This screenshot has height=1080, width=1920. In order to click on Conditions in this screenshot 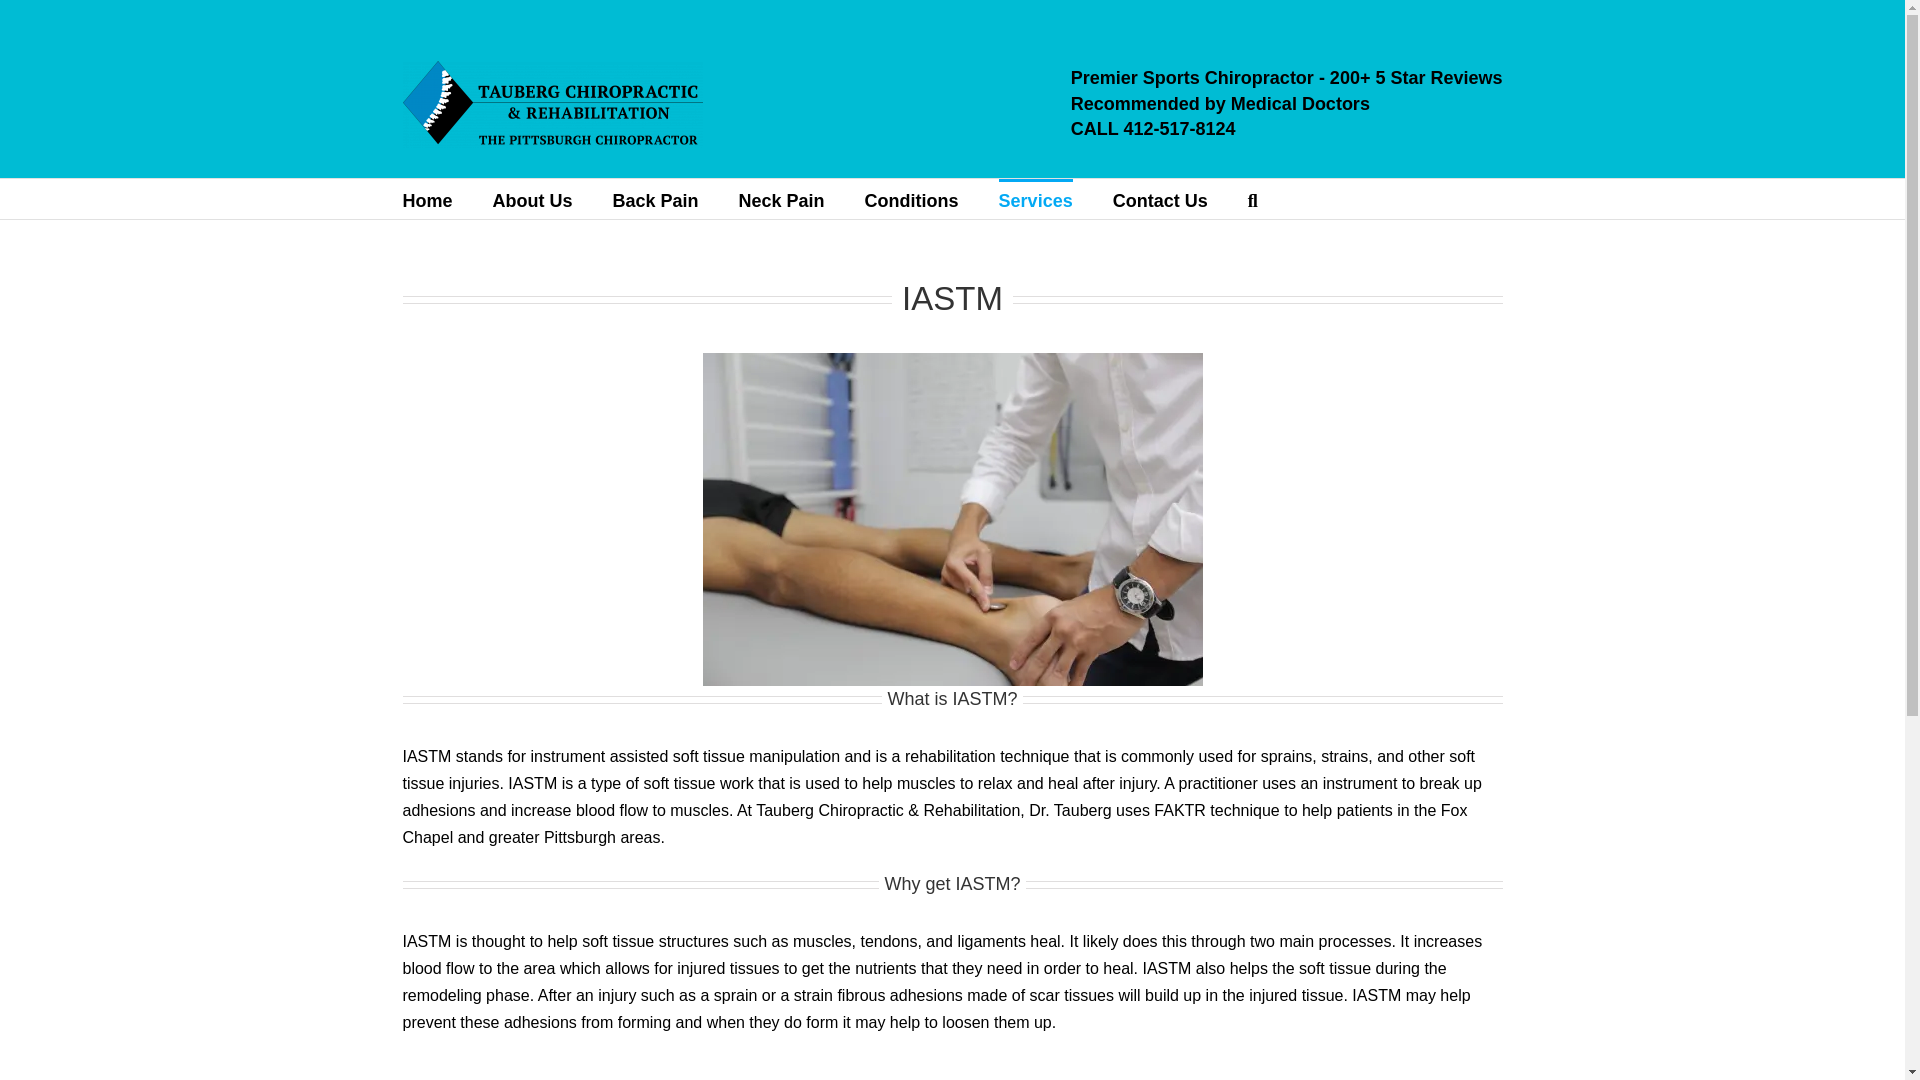, I will do `click(912, 199)`.